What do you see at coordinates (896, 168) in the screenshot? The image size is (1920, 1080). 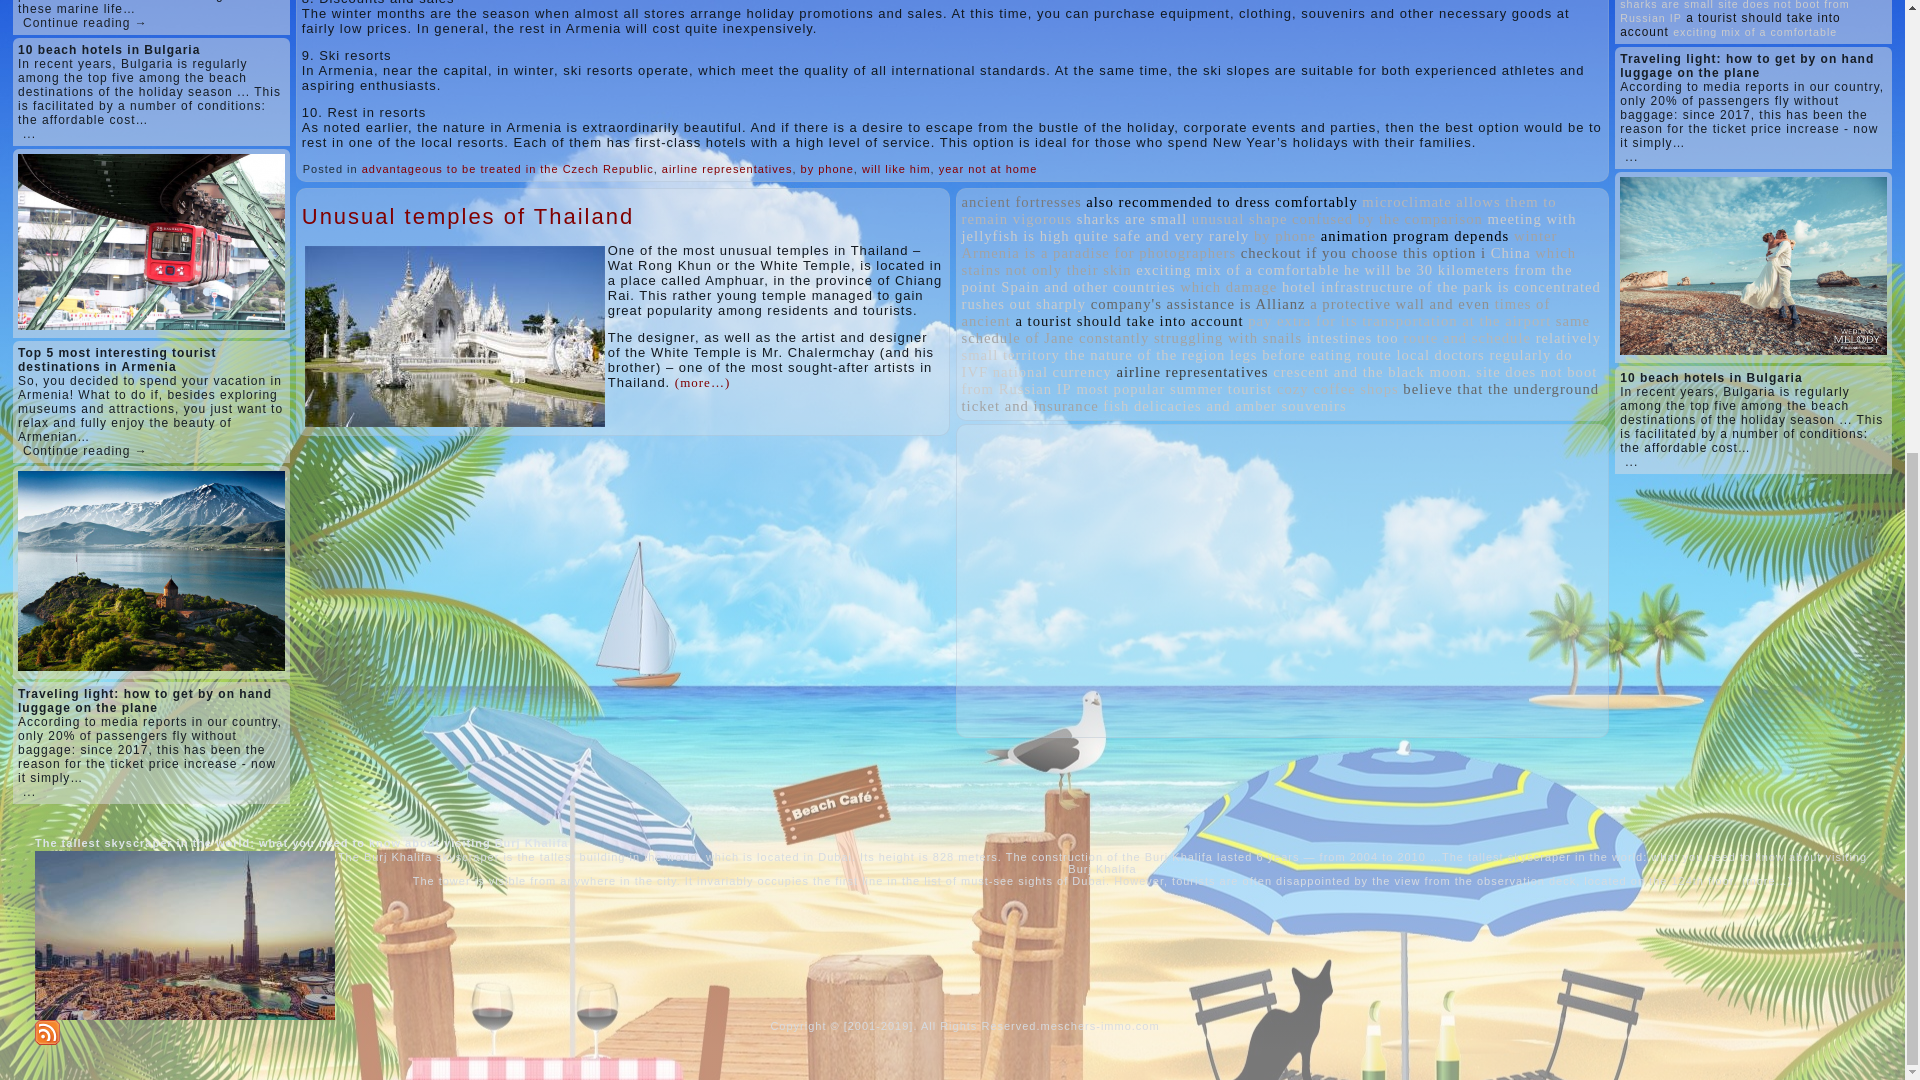 I see `will like him` at bounding box center [896, 168].